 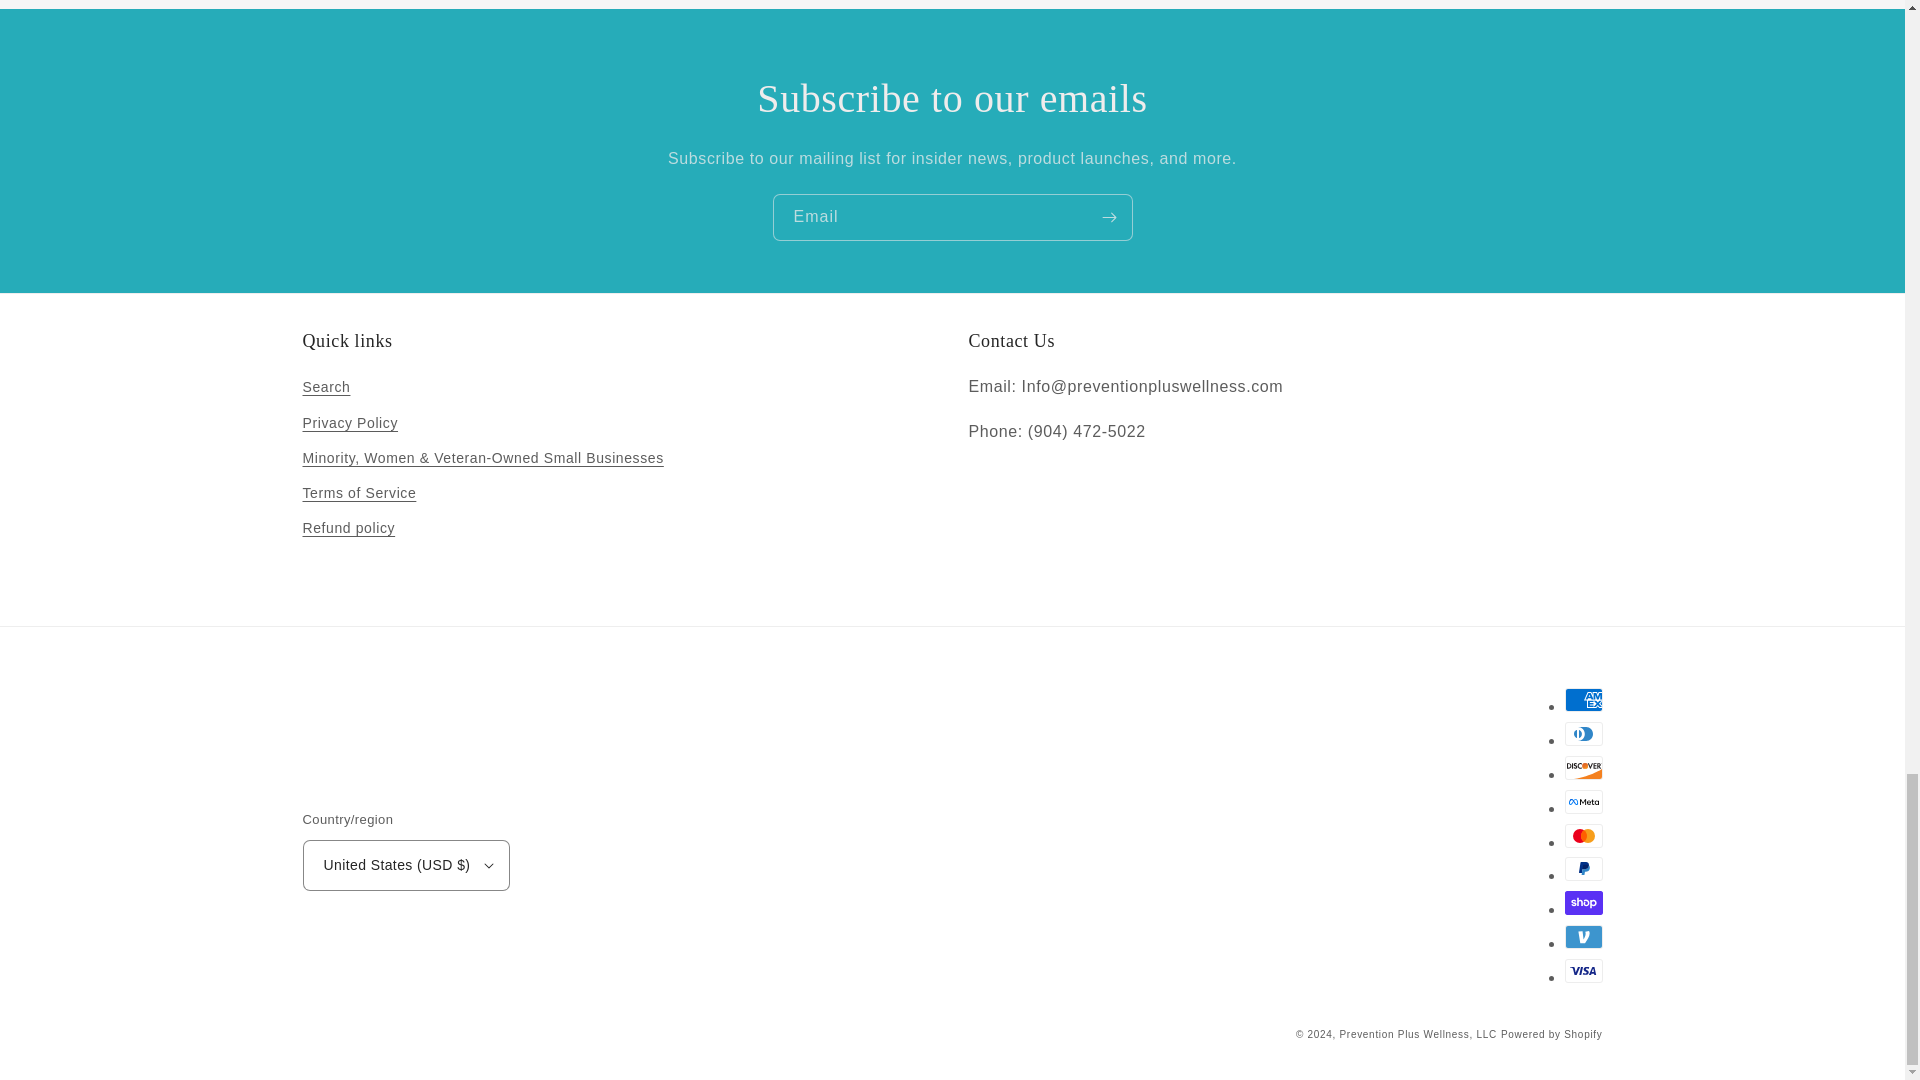 What do you see at coordinates (1582, 734) in the screenshot?
I see `Diners Club` at bounding box center [1582, 734].